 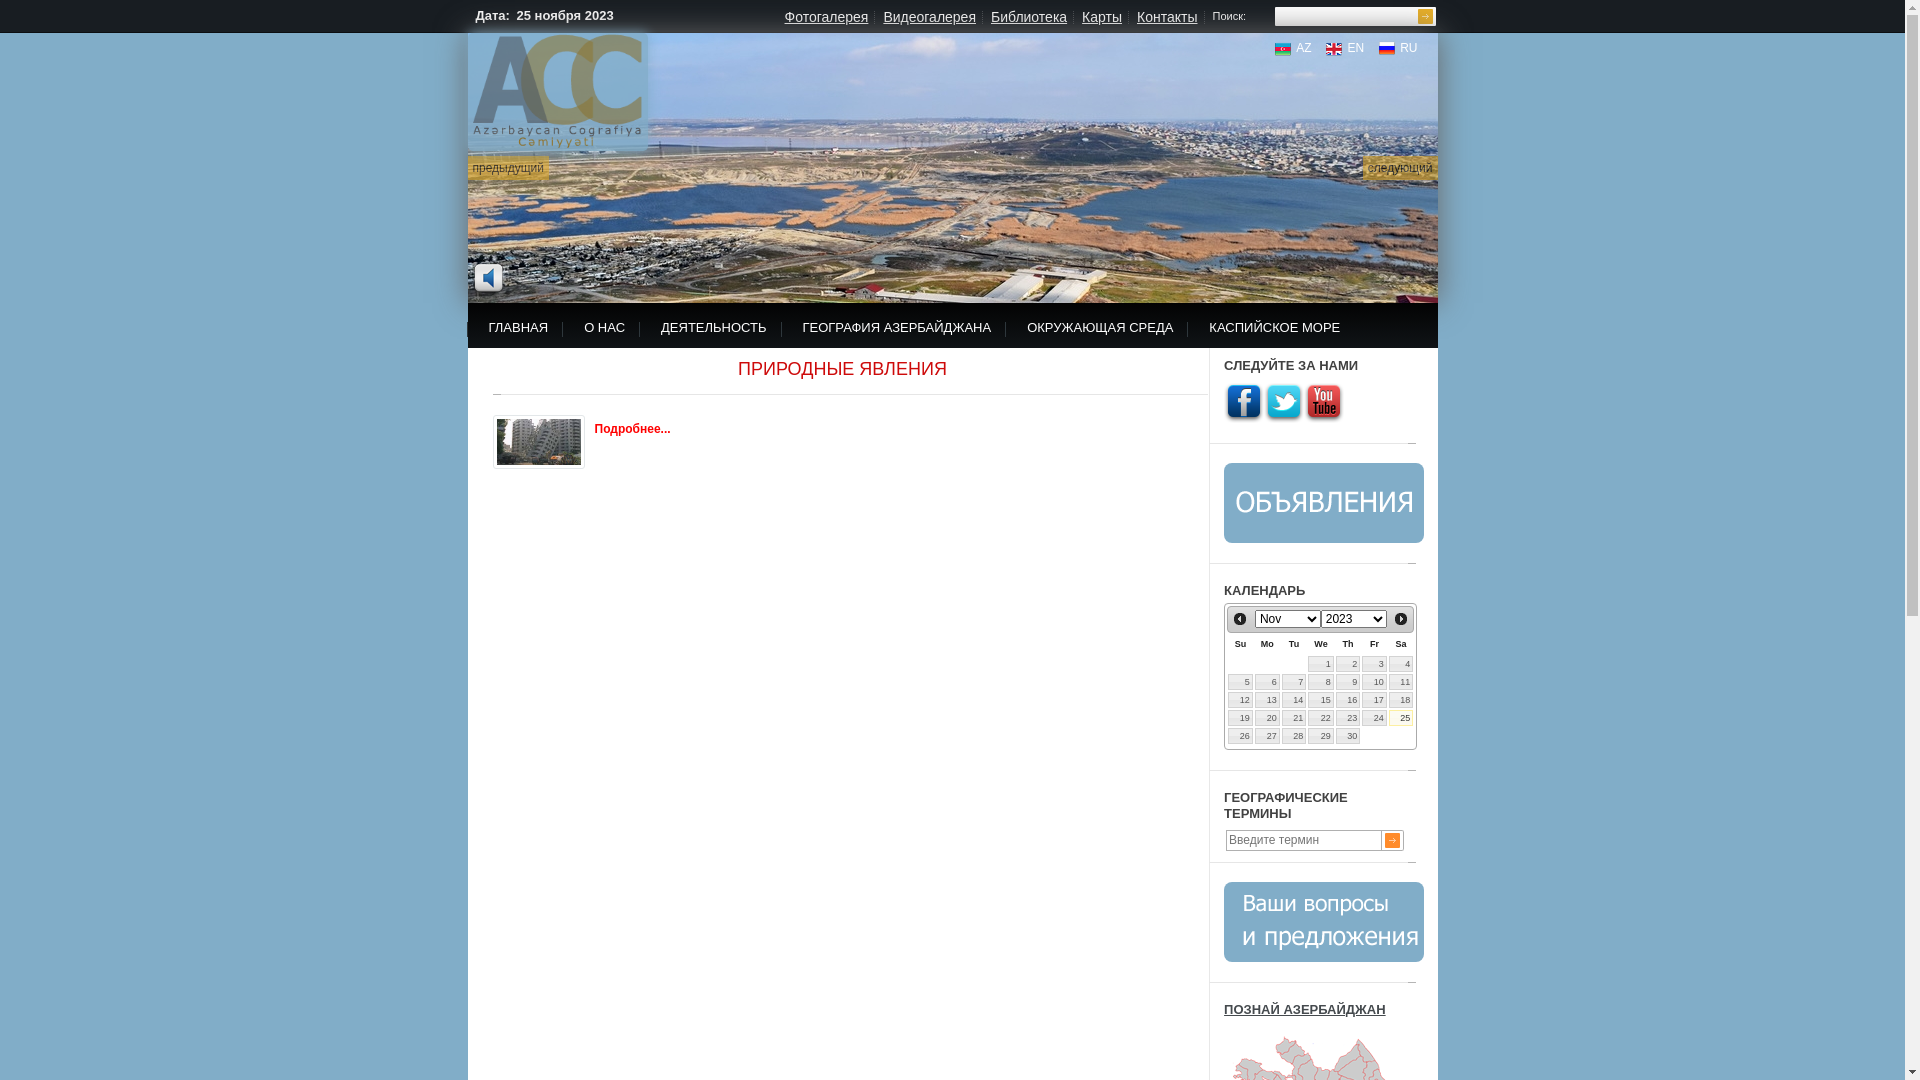 I want to click on 13, so click(x=1268, y=700).